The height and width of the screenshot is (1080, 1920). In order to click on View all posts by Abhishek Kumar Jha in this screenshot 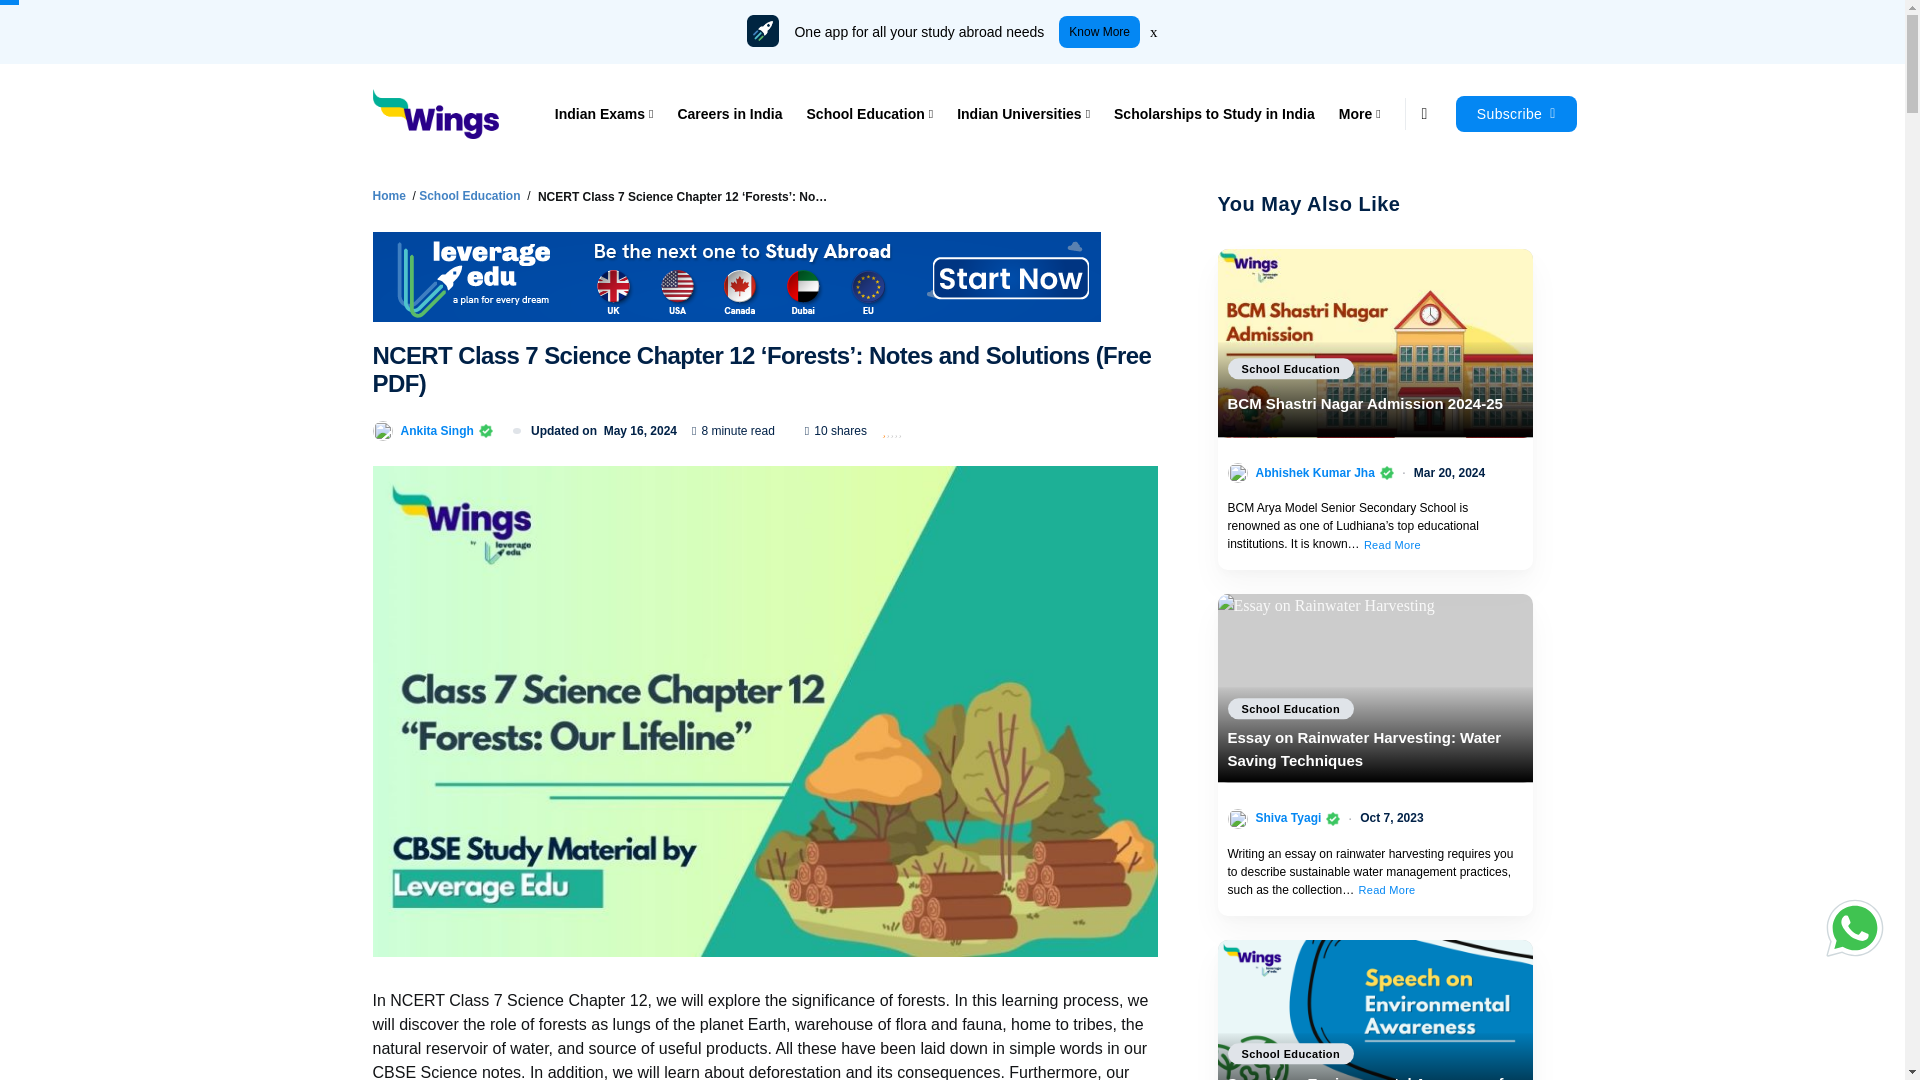, I will do `click(1314, 472)`.